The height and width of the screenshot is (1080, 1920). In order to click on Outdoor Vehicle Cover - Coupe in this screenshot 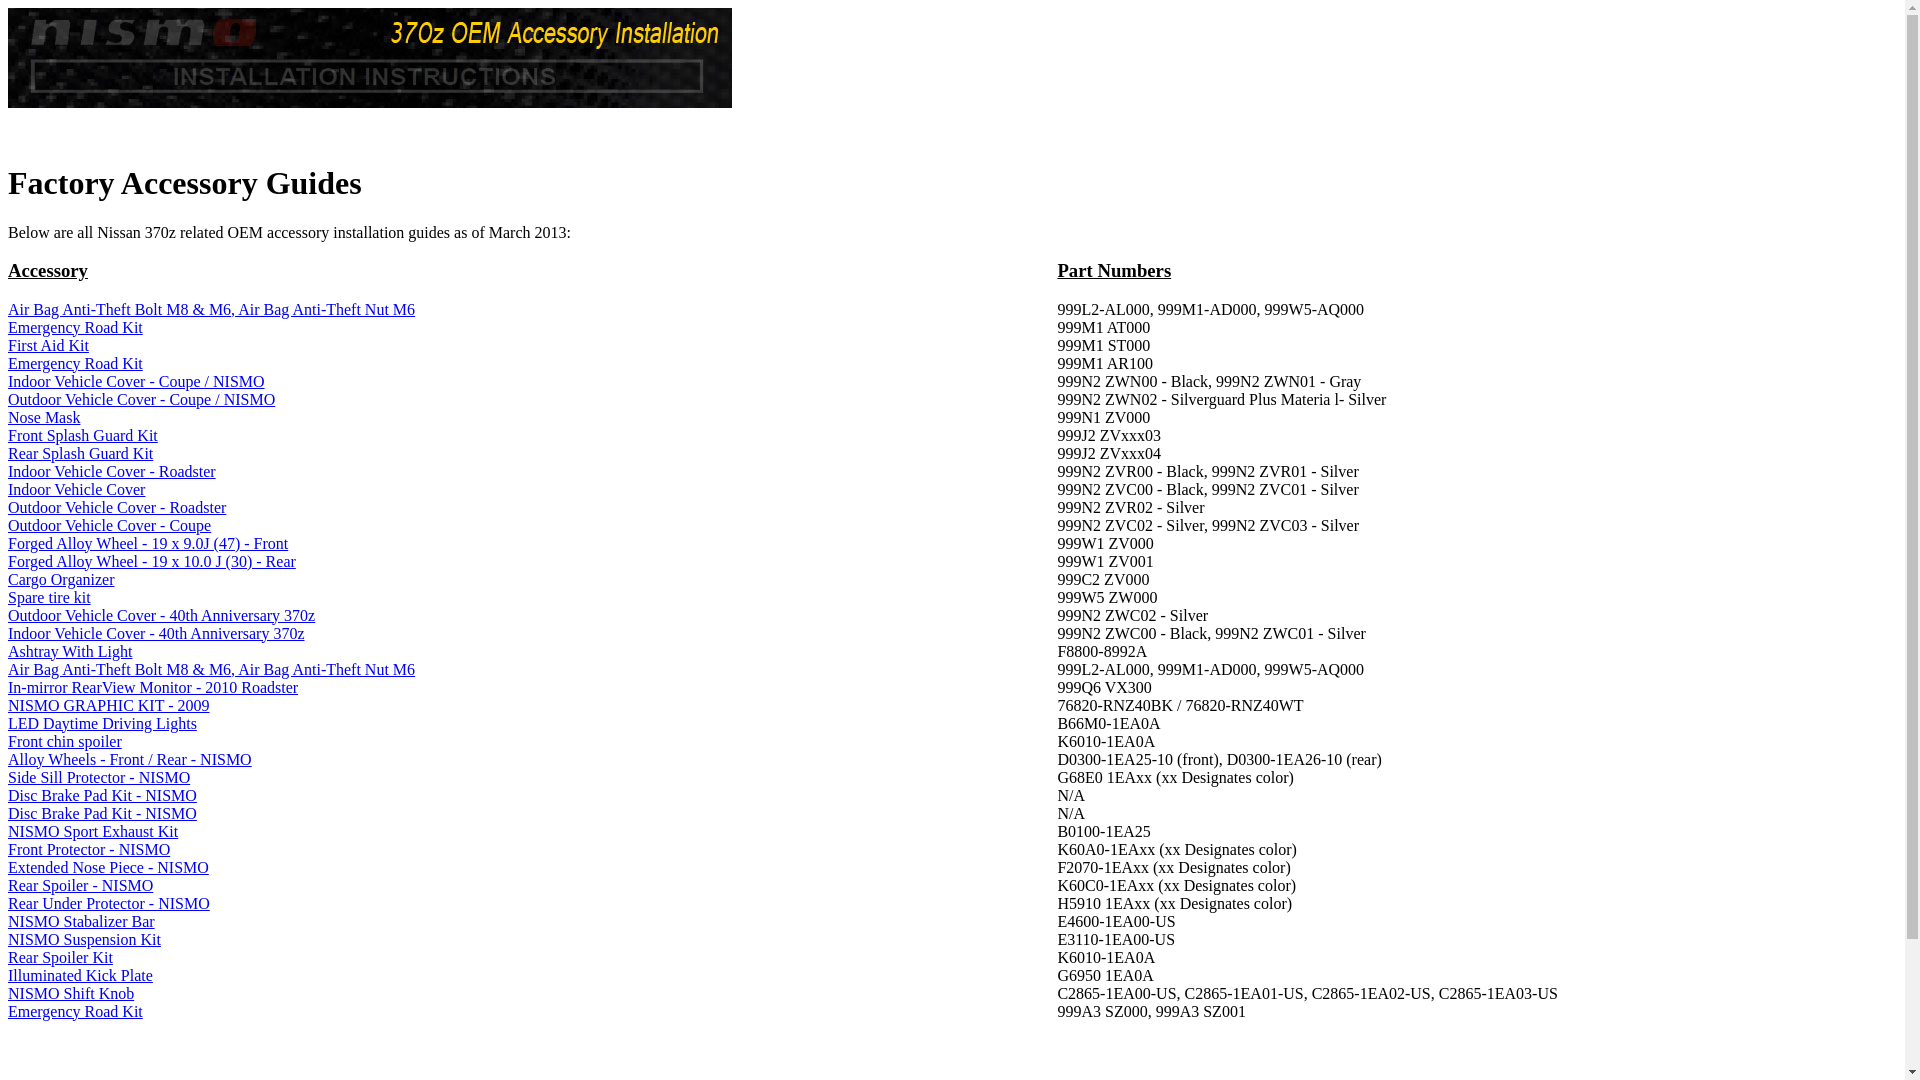, I will do `click(110, 526)`.